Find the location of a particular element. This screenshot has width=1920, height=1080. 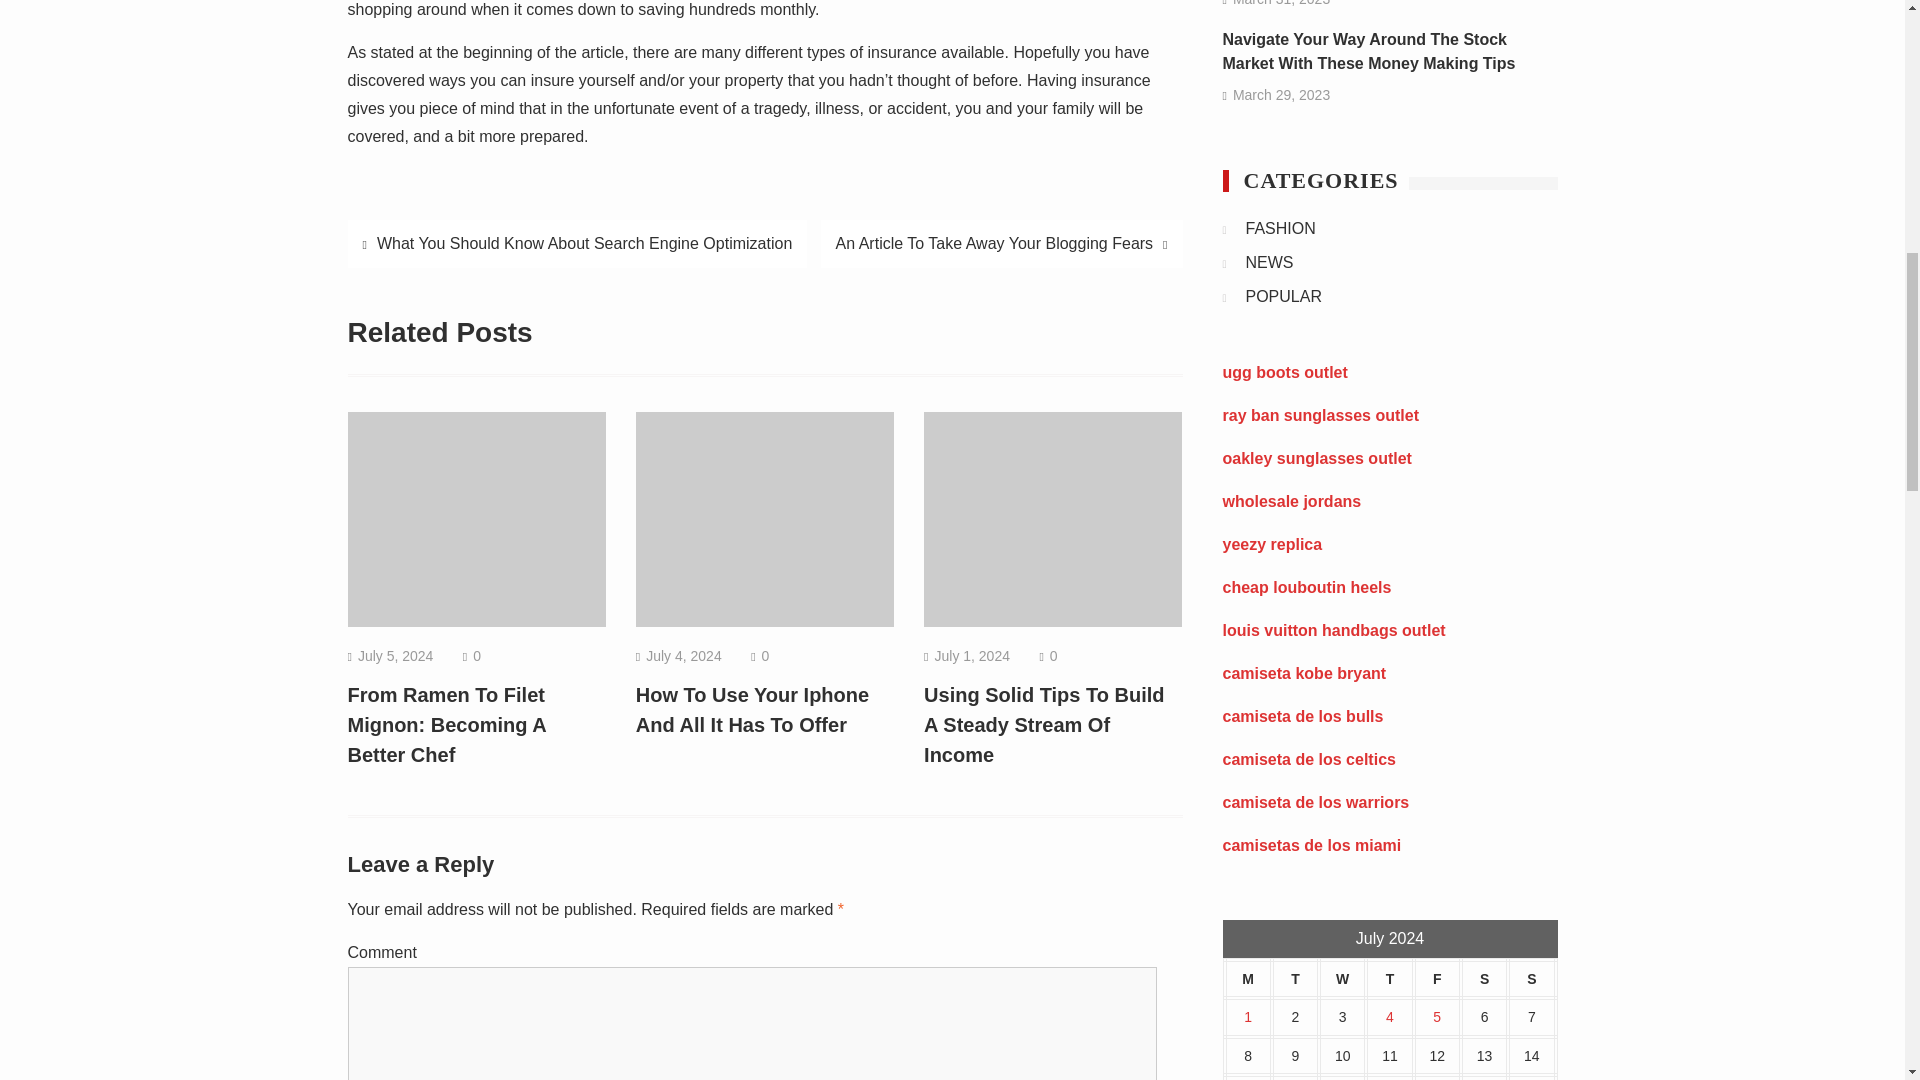

What You Should Know About Search Engine Optimization is located at coordinates (578, 244).